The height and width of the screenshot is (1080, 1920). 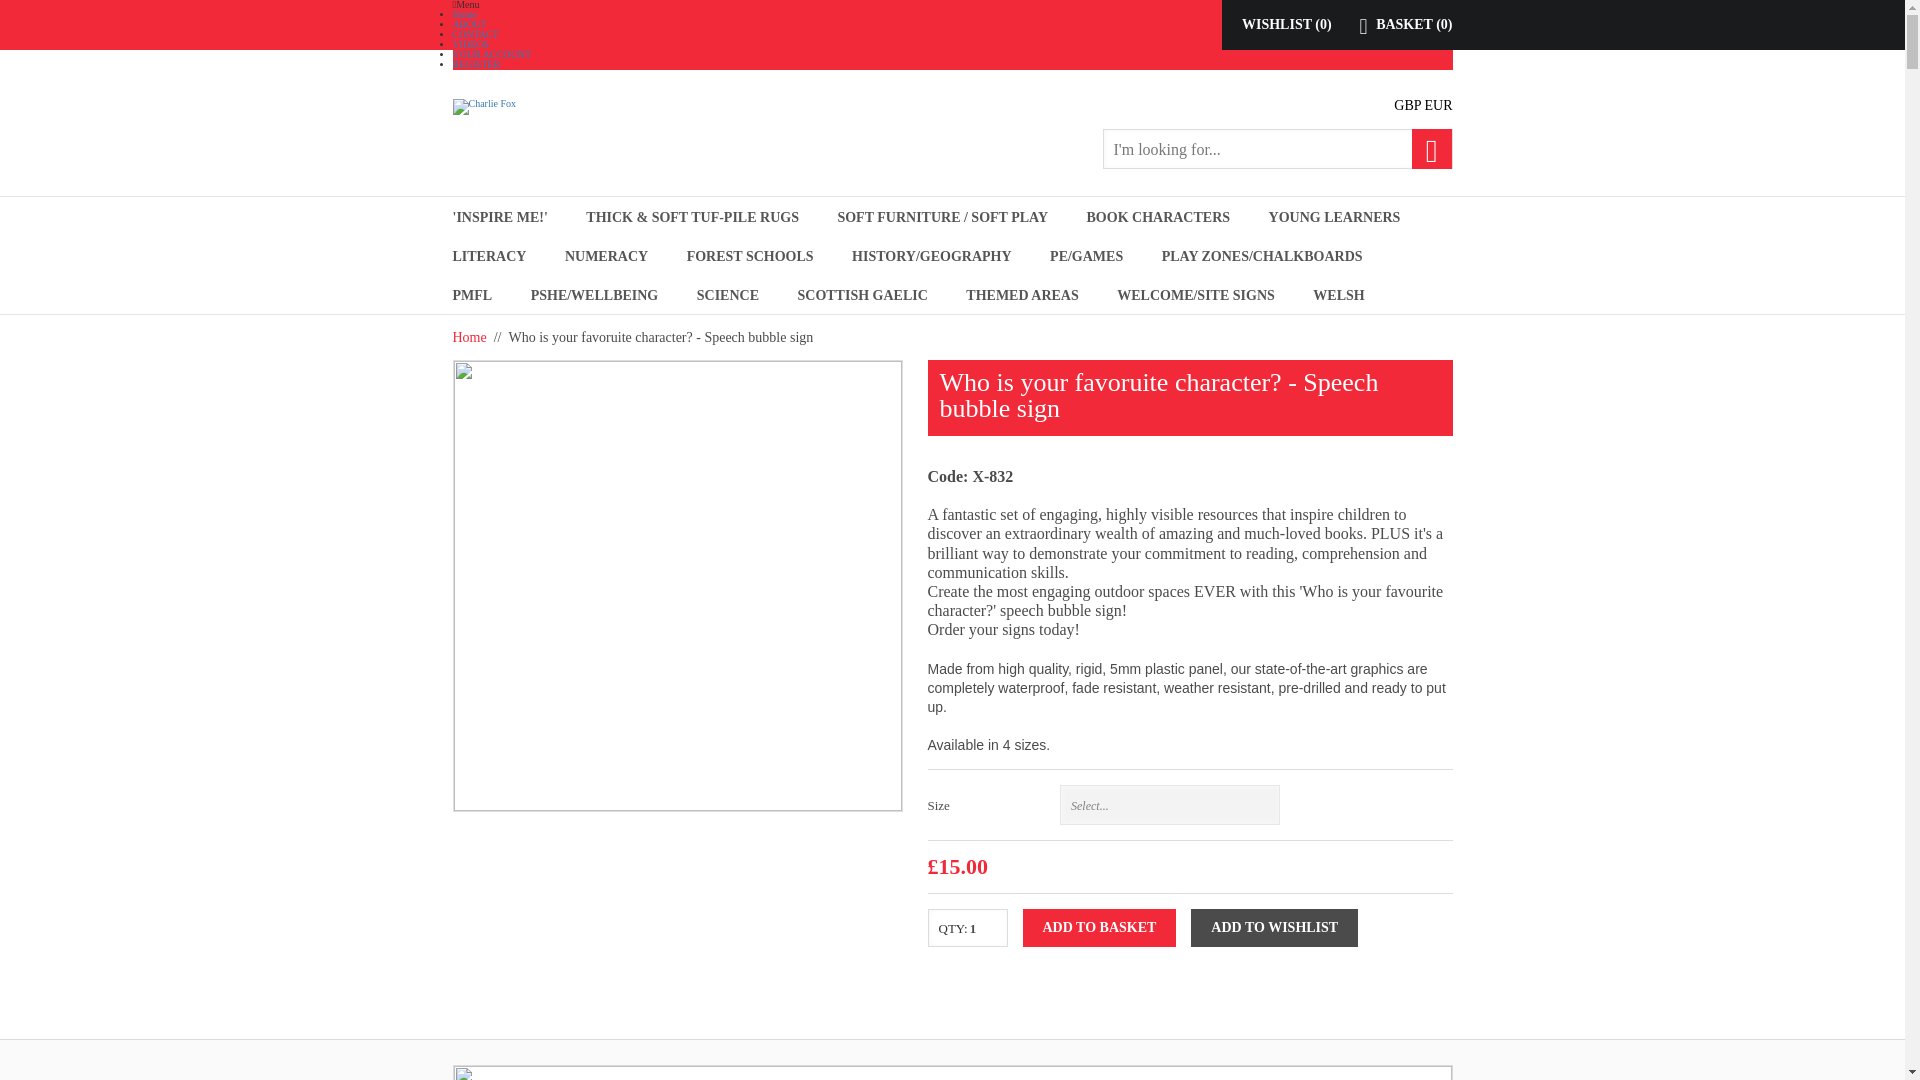 What do you see at coordinates (1406, 106) in the screenshot?
I see `GBP` at bounding box center [1406, 106].